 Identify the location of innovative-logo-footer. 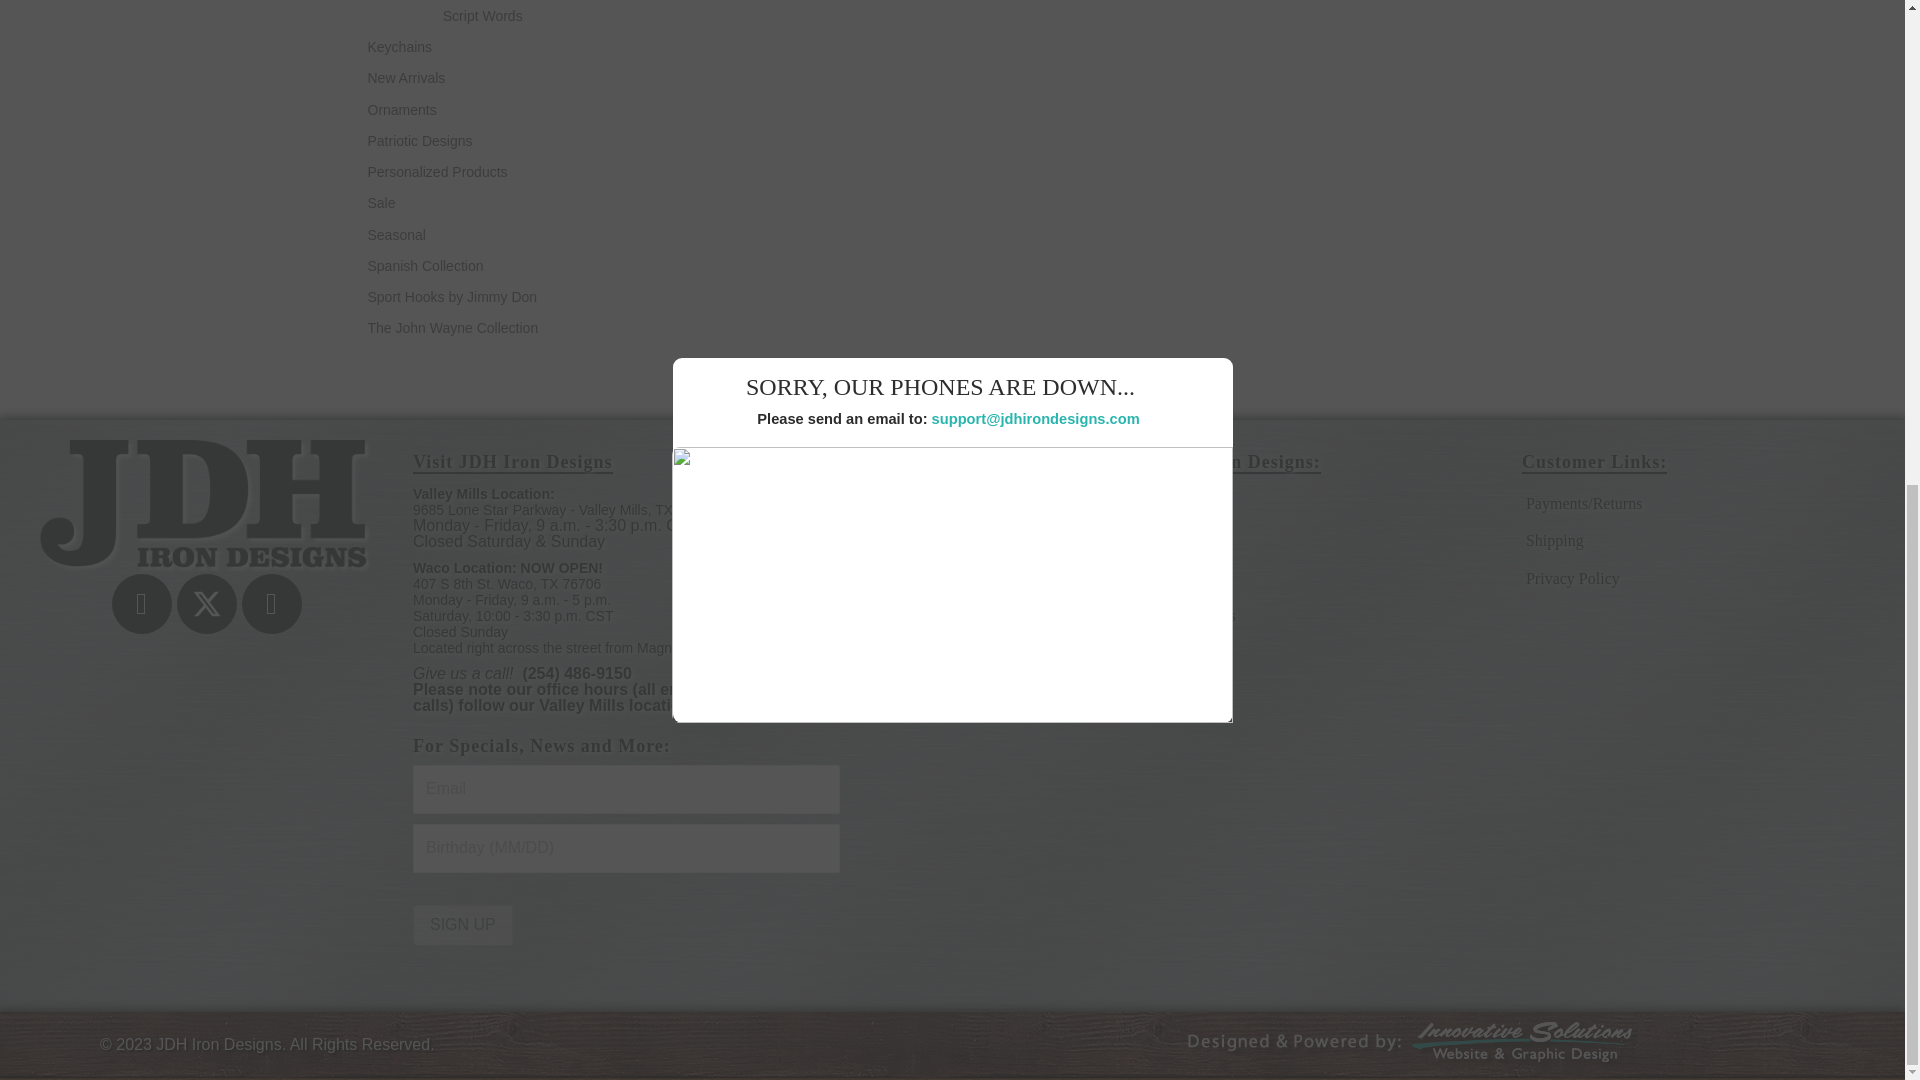
(1414, 1046).